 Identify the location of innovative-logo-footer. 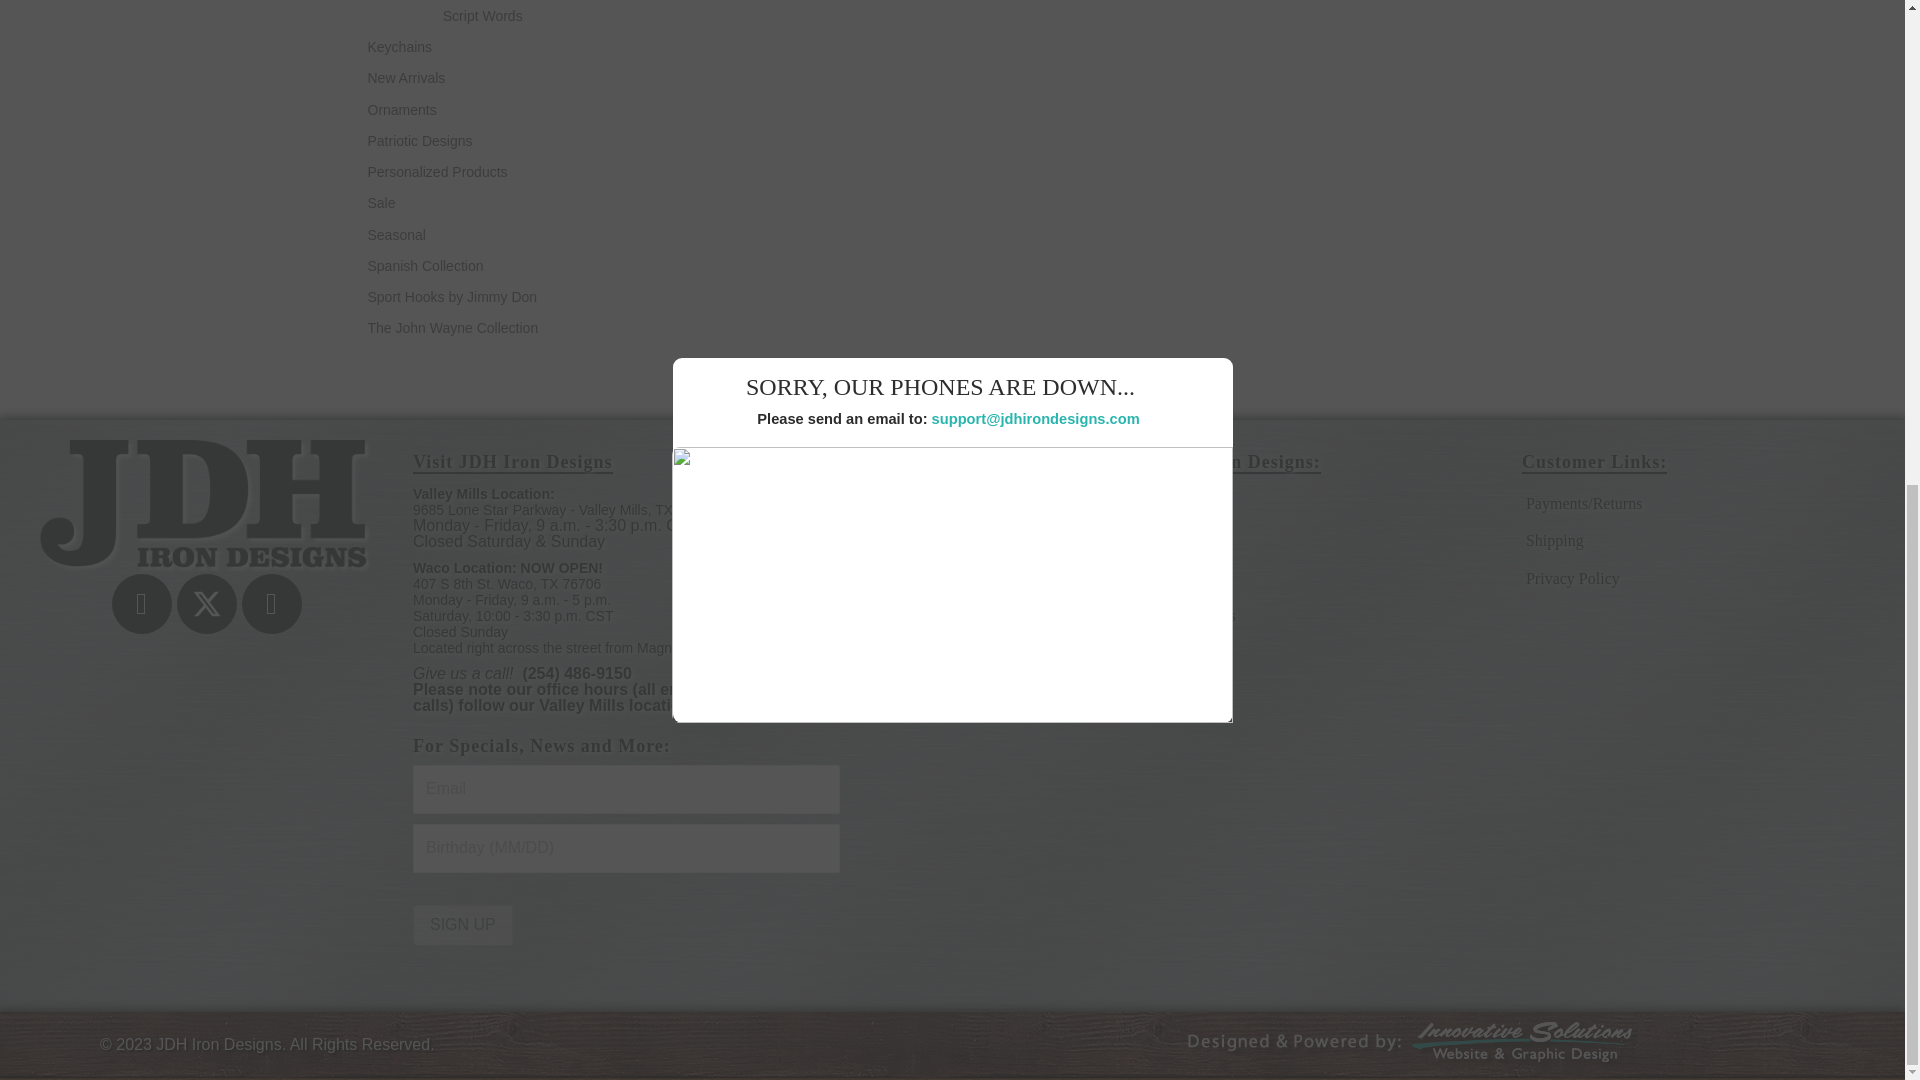
(1414, 1046).